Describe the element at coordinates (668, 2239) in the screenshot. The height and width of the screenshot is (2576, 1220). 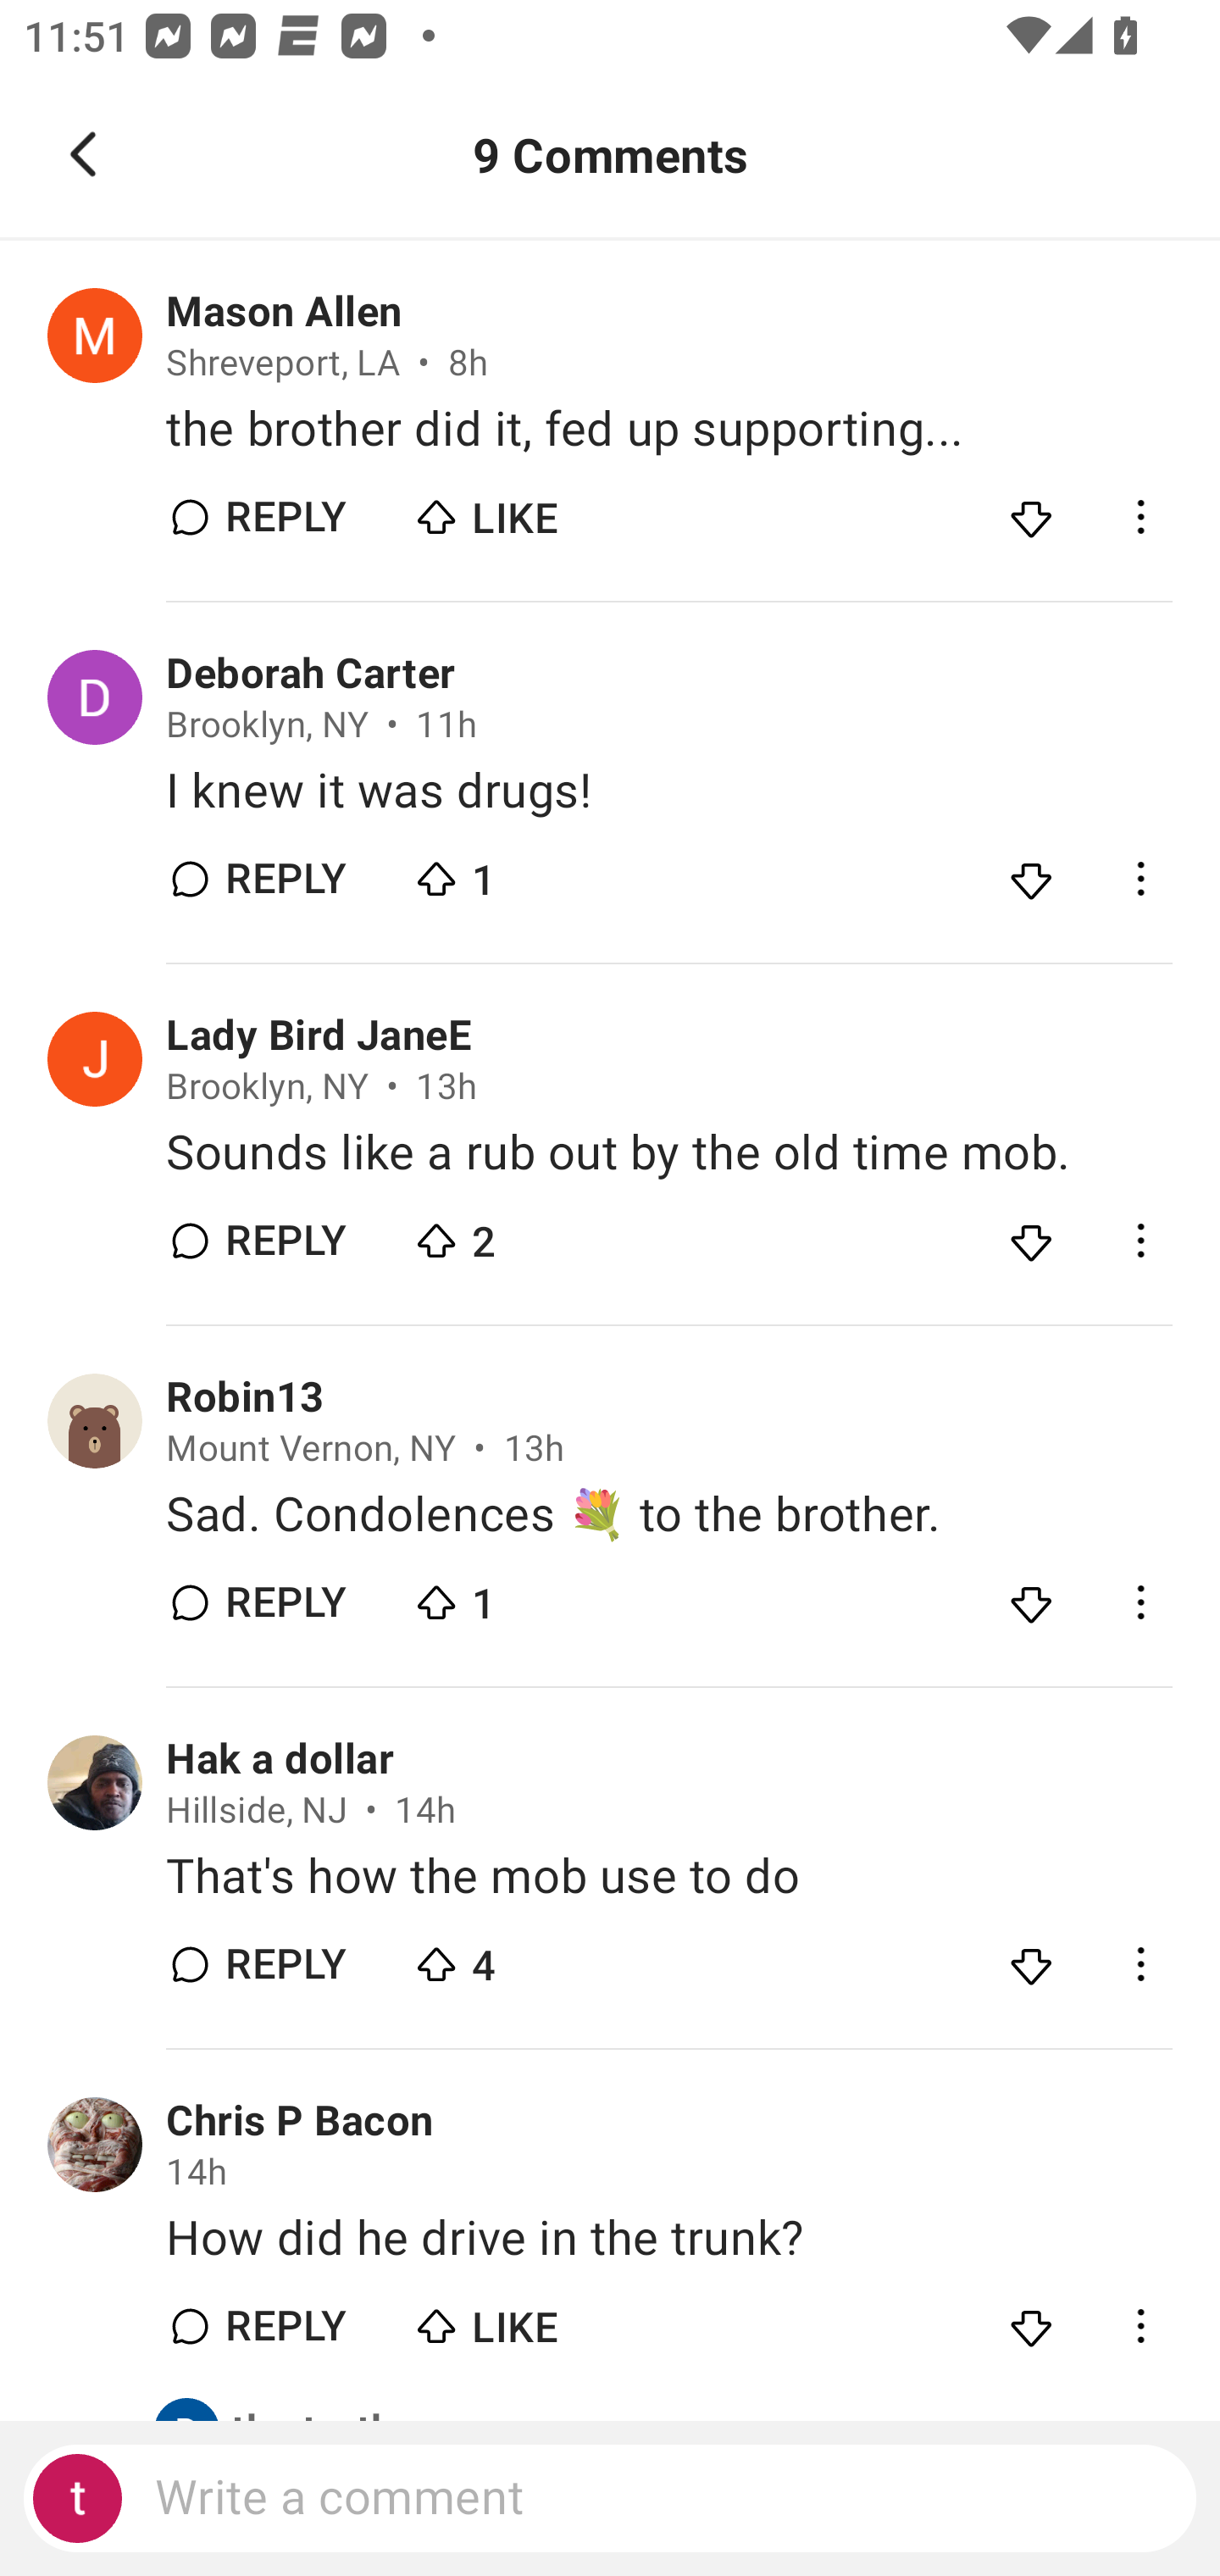
I see `How did he drive in the trunk?` at that location.